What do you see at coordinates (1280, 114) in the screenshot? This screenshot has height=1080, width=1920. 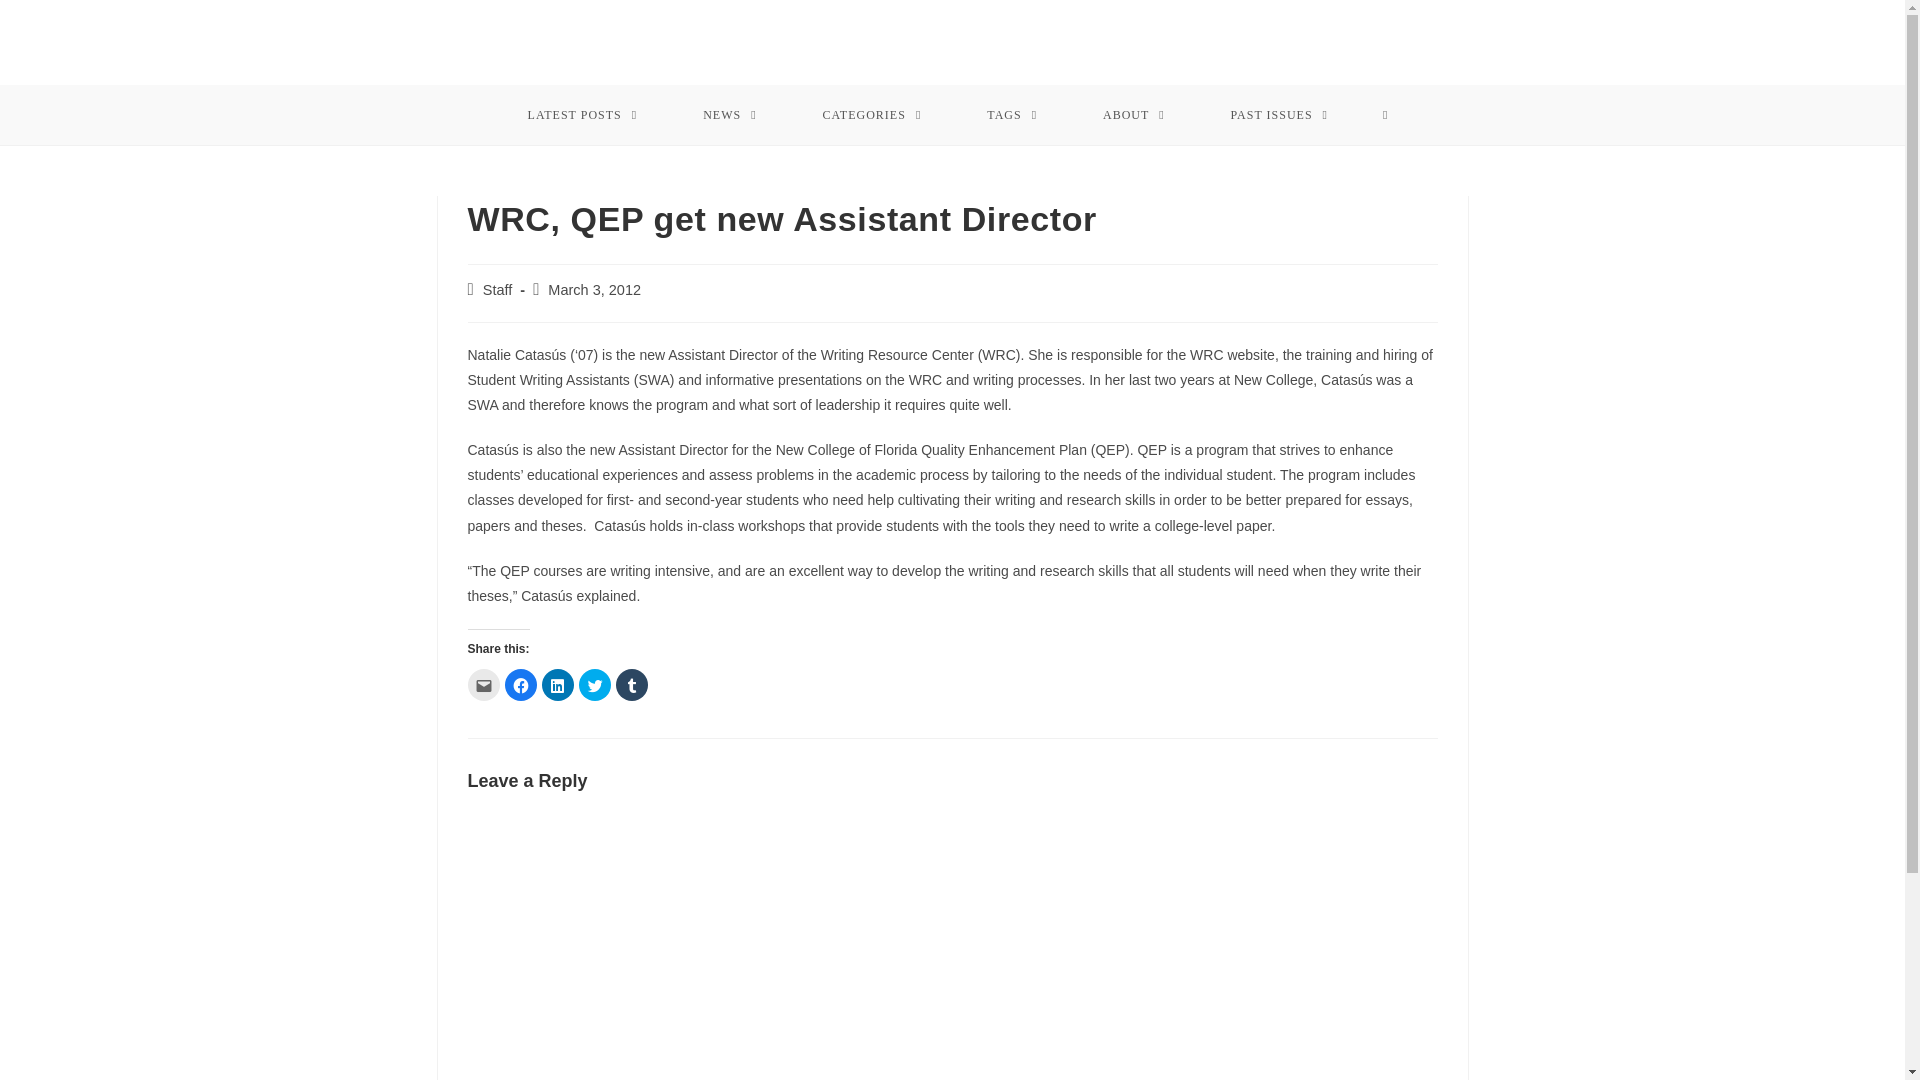 I see `PAST ISSUES` at bounding box center [1280, 114].